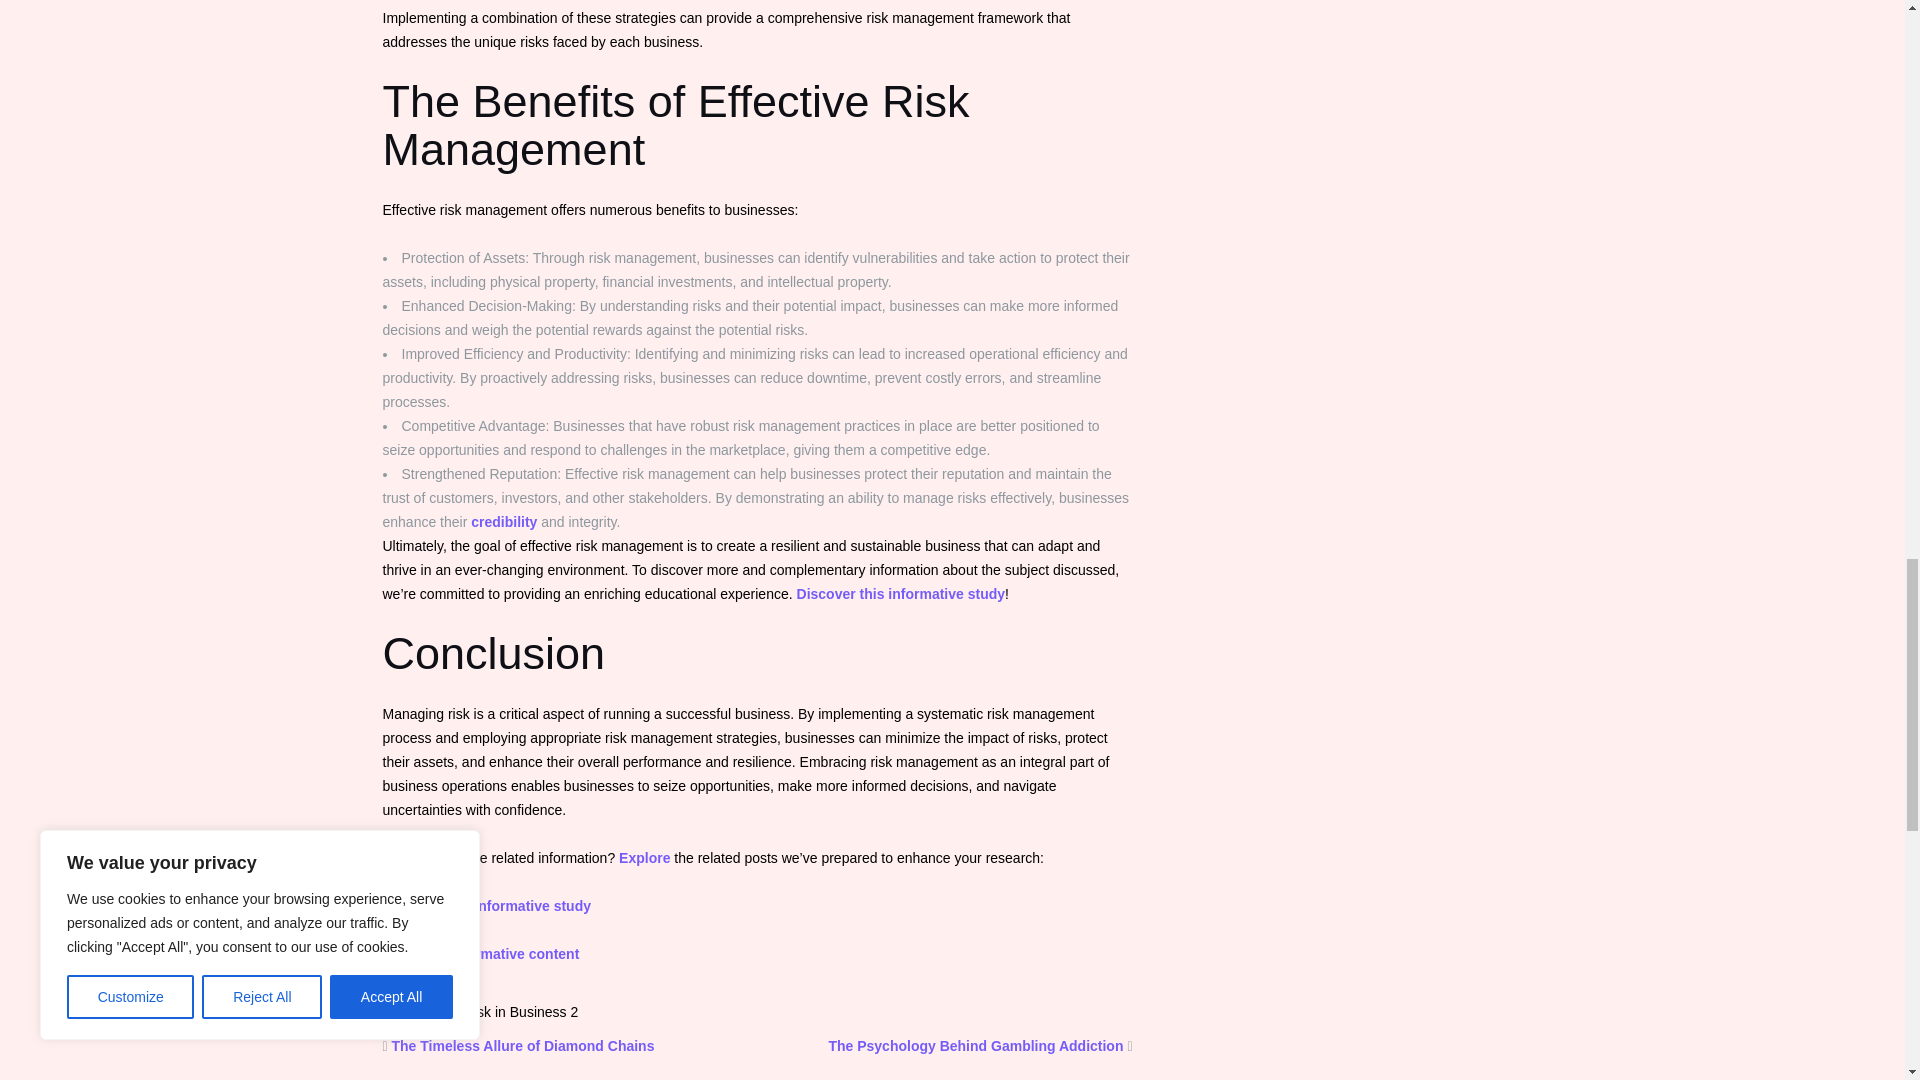 The height and width of the screenshot is (1080, 1920). Describe the element at coordinates (504, 522) in the screenshot. I see `credibility` at that location.